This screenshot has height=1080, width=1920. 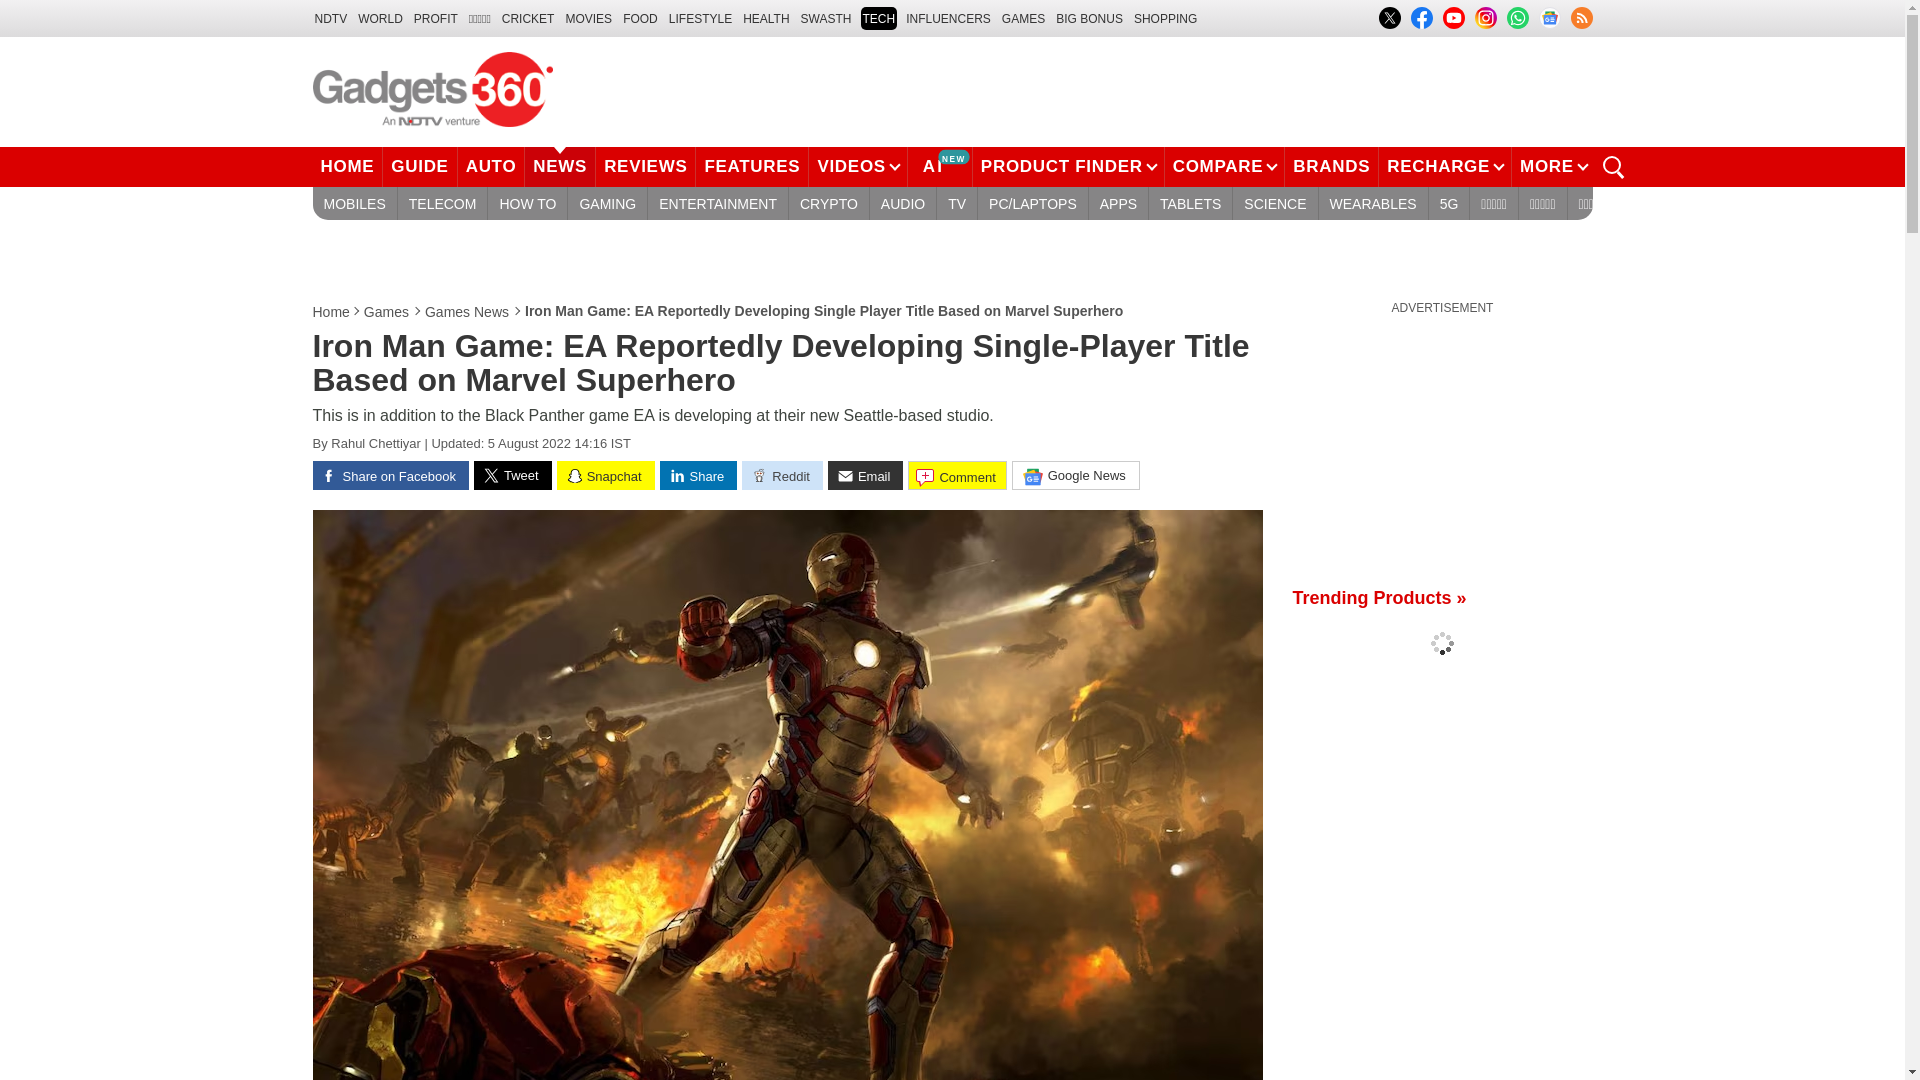 I want to click on AUTO, so click(x=492, y=166).